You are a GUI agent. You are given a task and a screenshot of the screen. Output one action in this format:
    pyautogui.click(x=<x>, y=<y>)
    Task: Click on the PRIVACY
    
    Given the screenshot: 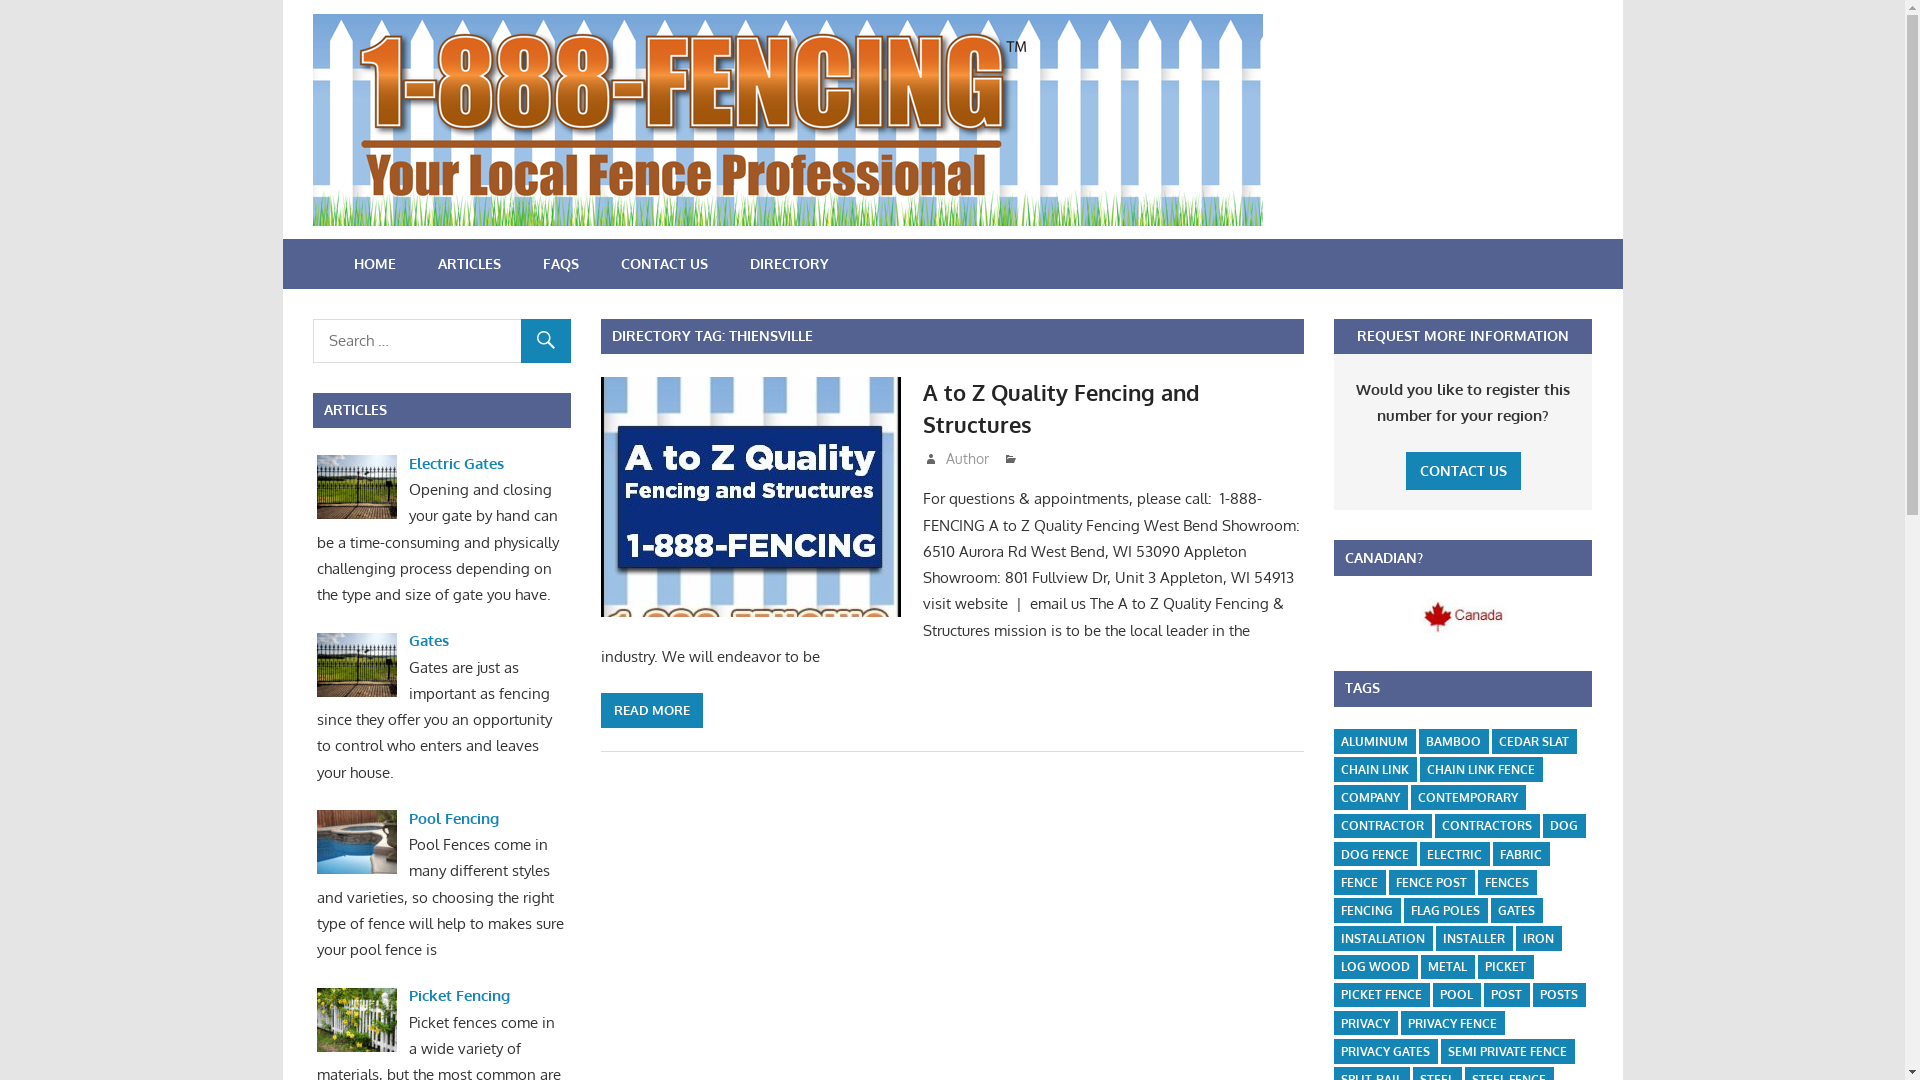 What is the action you would take?
    pyautogui.click(x=1366, y=1024)
    